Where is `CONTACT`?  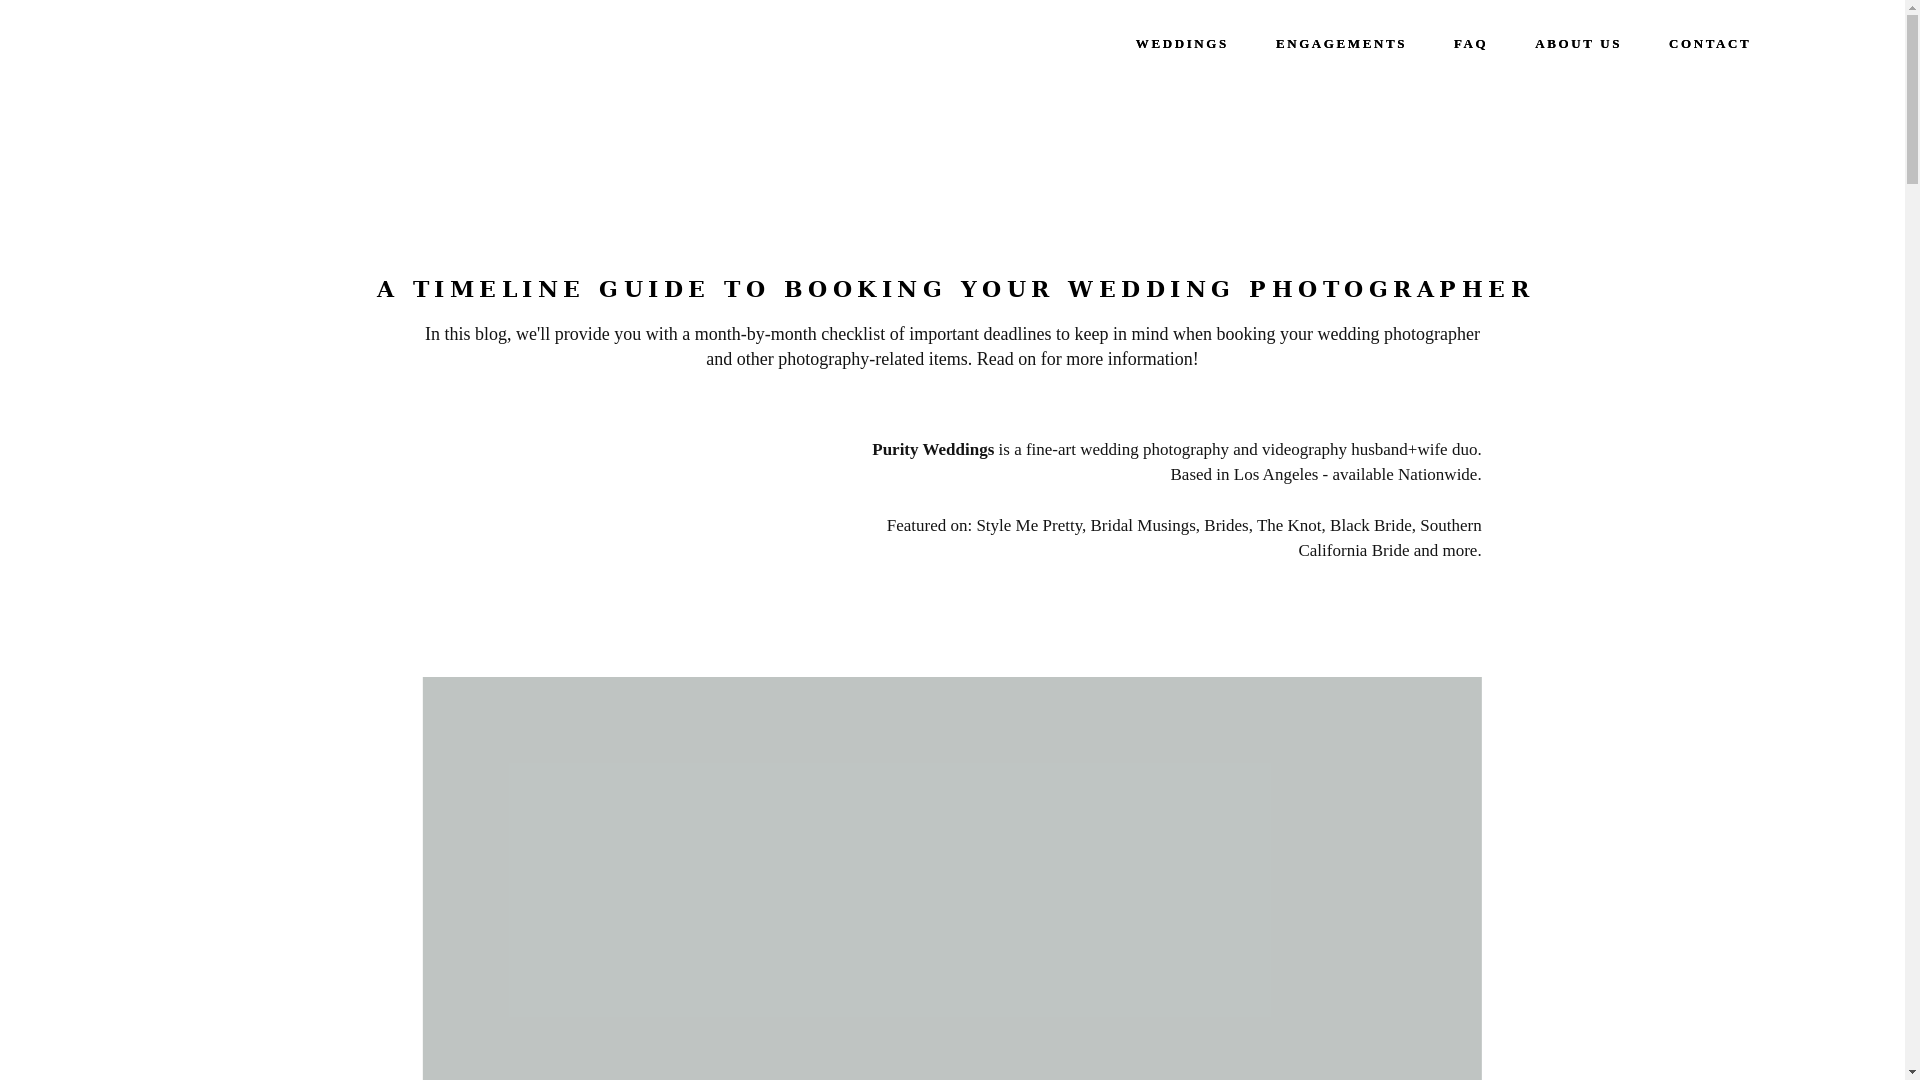 CONTACT is located at coordinates (1710, 43).